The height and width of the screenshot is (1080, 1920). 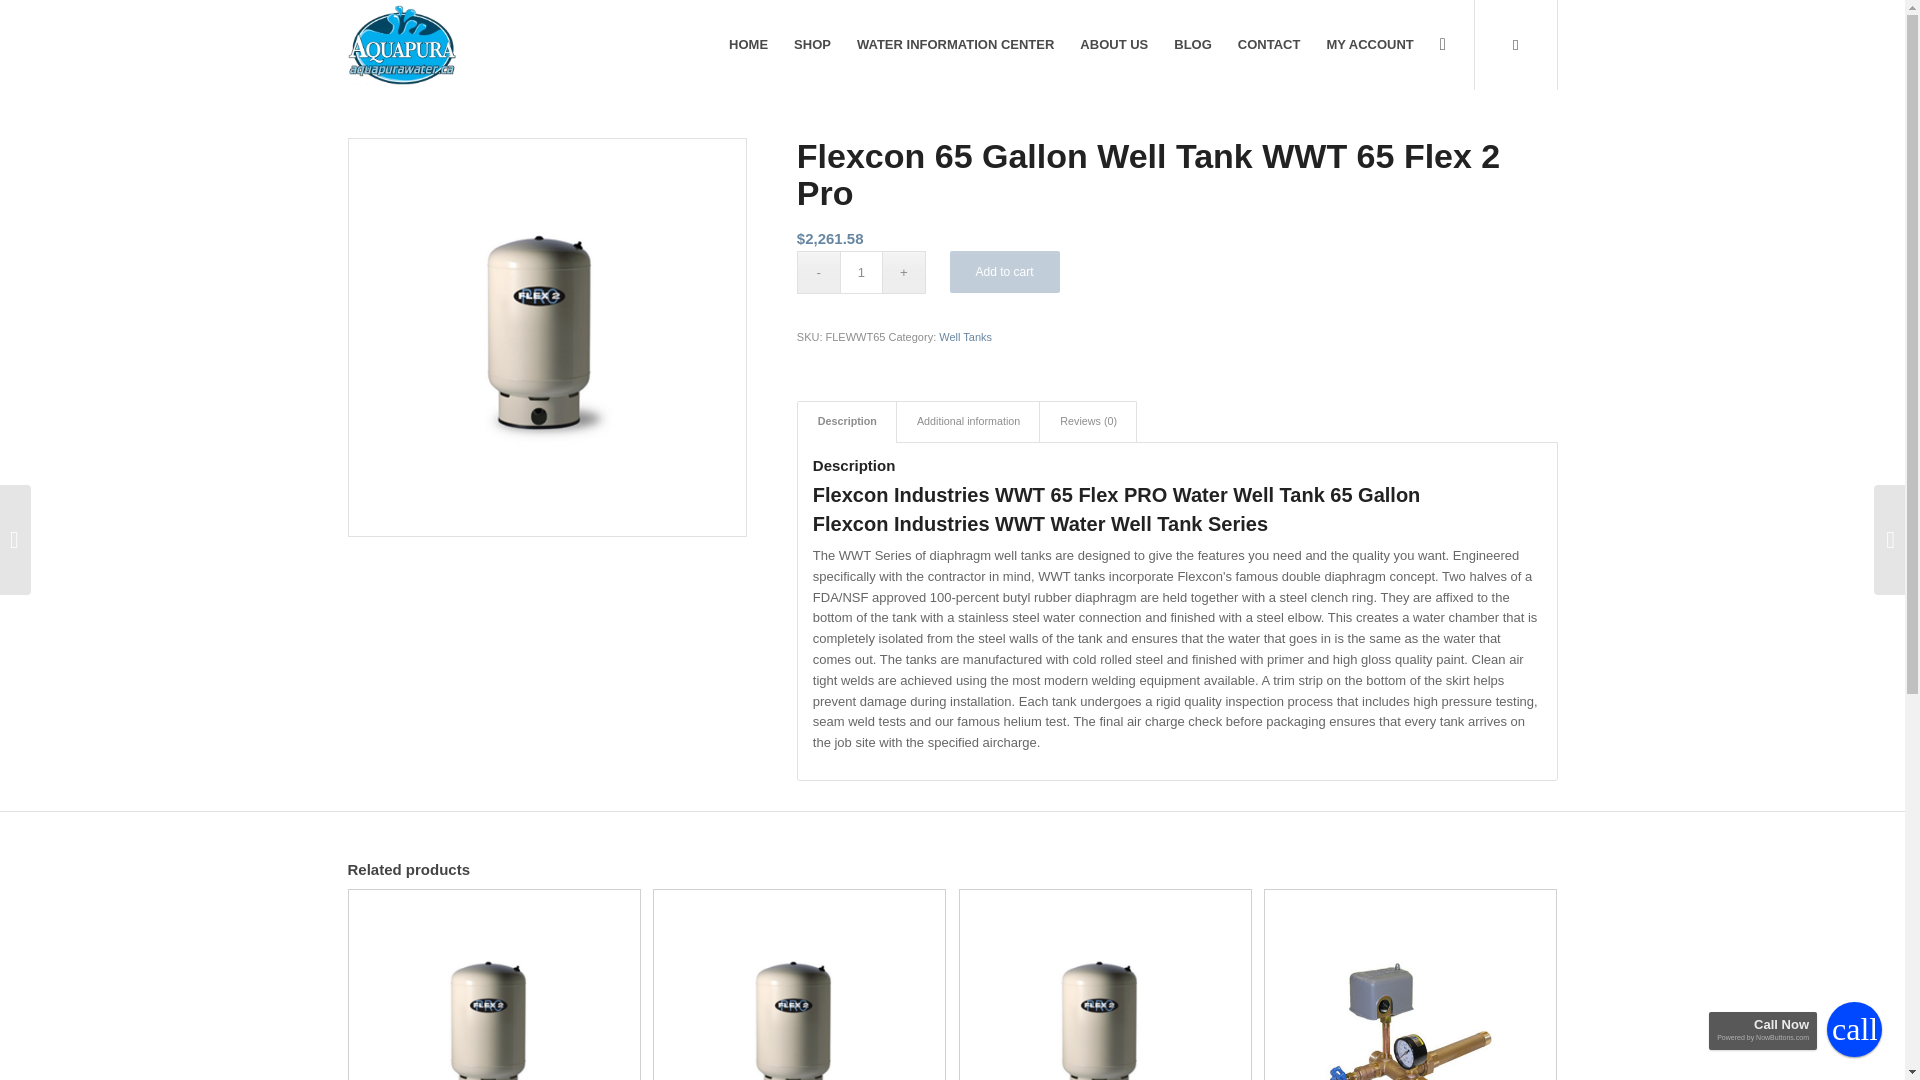 I want to click on ABOUT US, so click(x=1114, y=44).